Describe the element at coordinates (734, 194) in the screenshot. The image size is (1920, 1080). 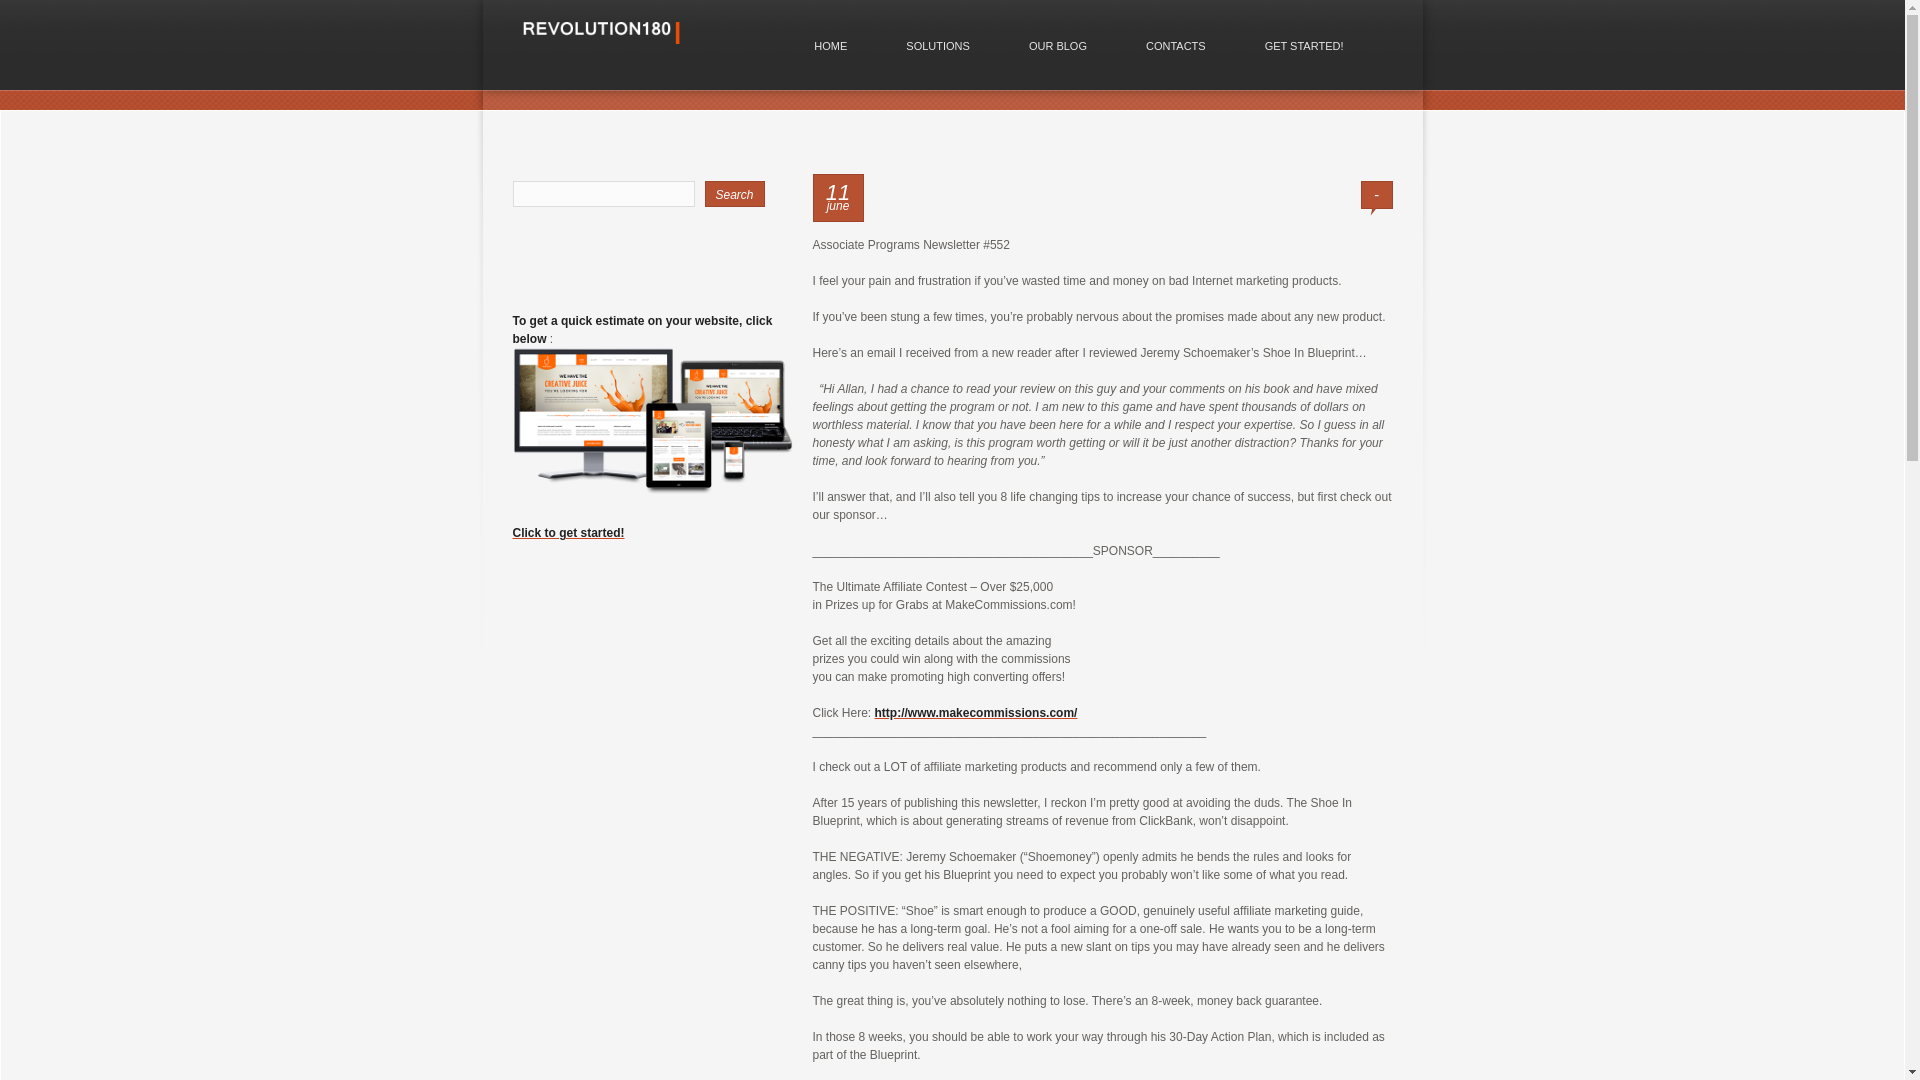
I see `Search` at that location.